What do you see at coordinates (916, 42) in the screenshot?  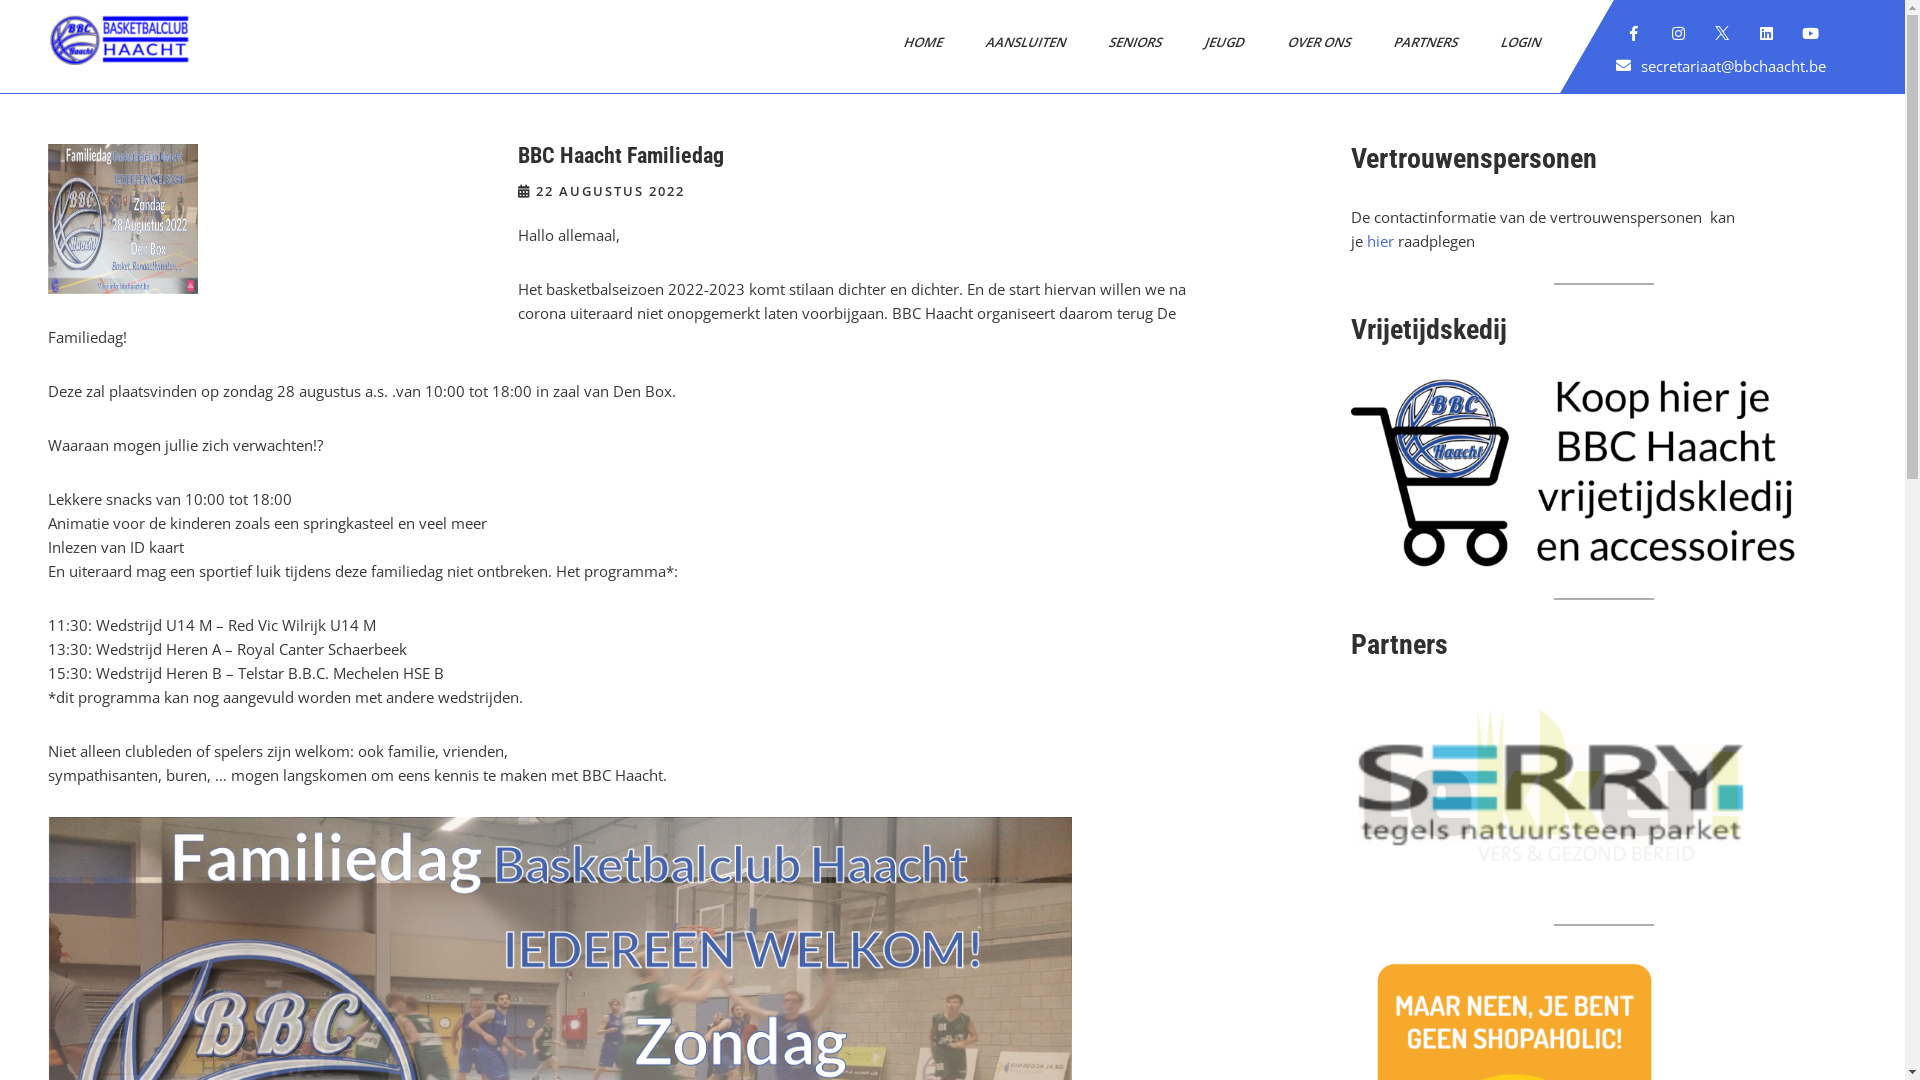 I see `HOME` at bounding box center [916, 42].